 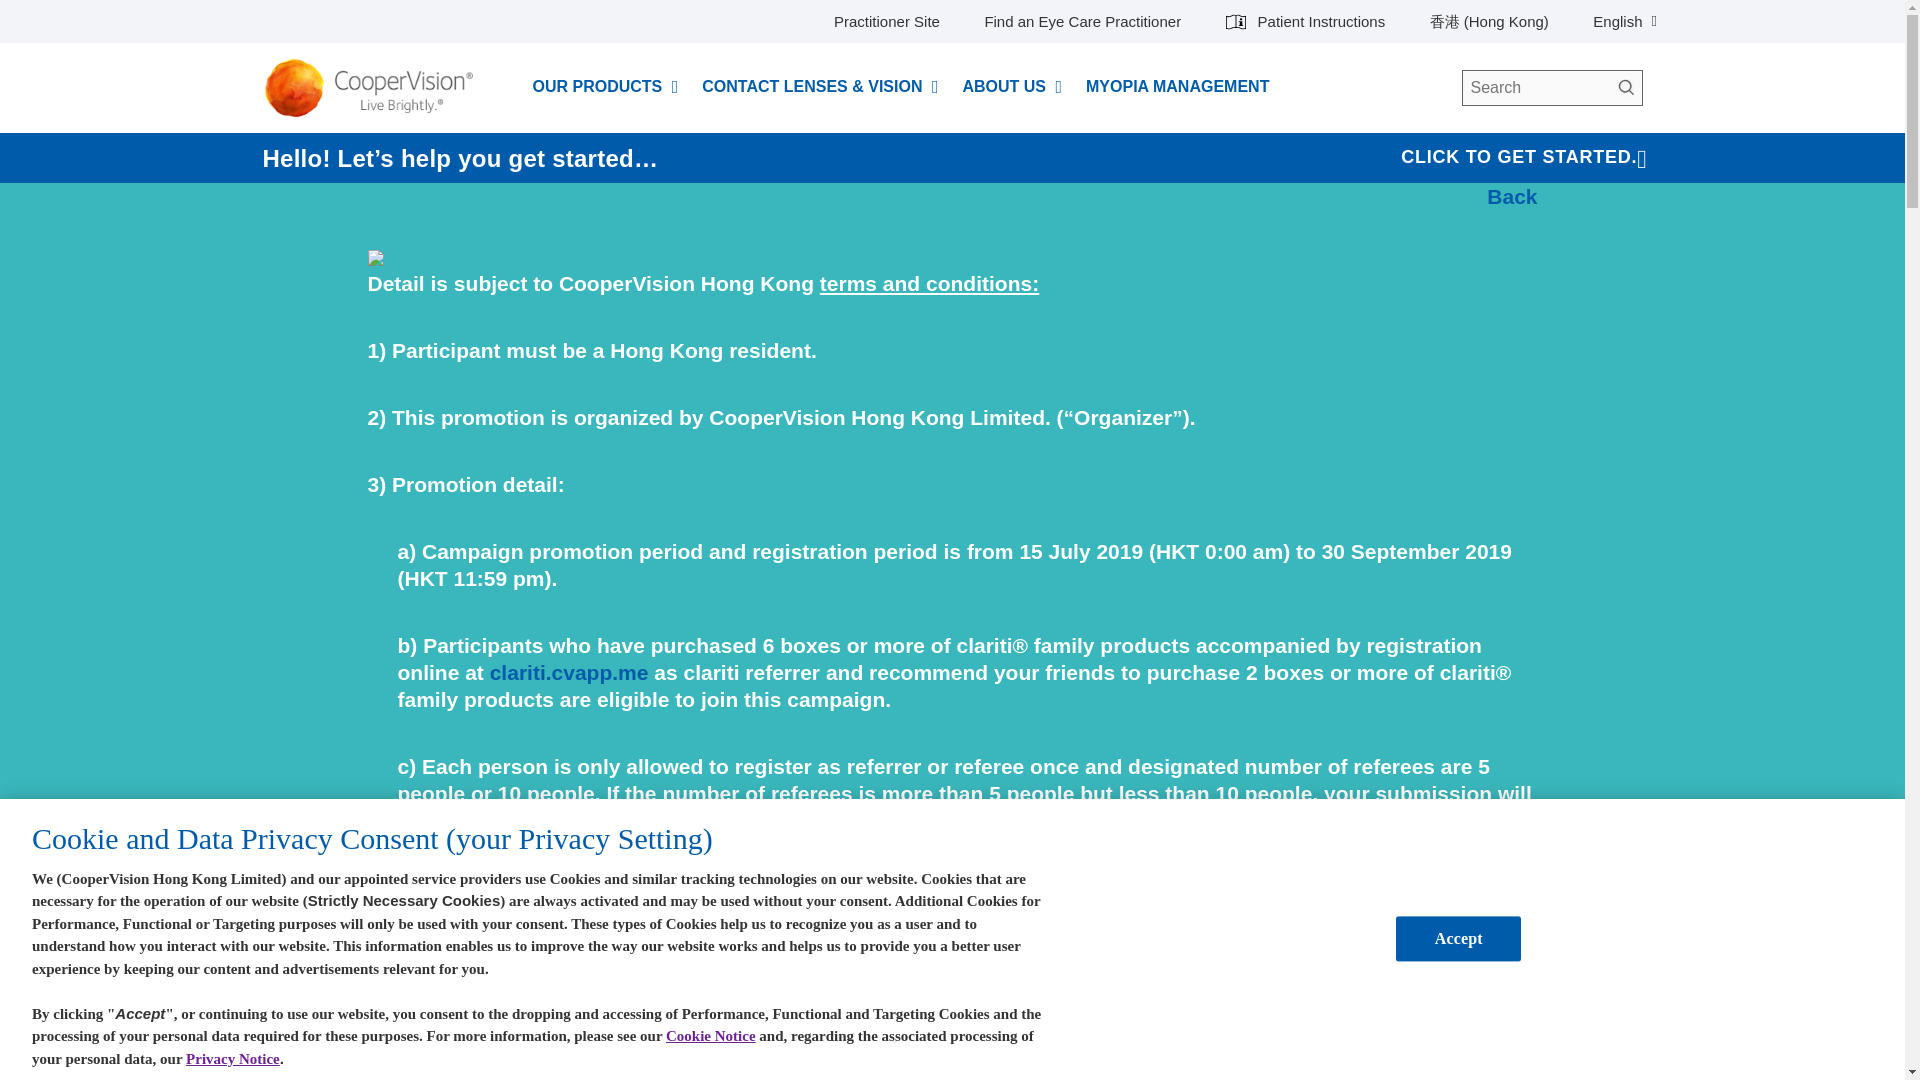 I want to click on OUR PRODUCTS, so click(x=596, y=86).